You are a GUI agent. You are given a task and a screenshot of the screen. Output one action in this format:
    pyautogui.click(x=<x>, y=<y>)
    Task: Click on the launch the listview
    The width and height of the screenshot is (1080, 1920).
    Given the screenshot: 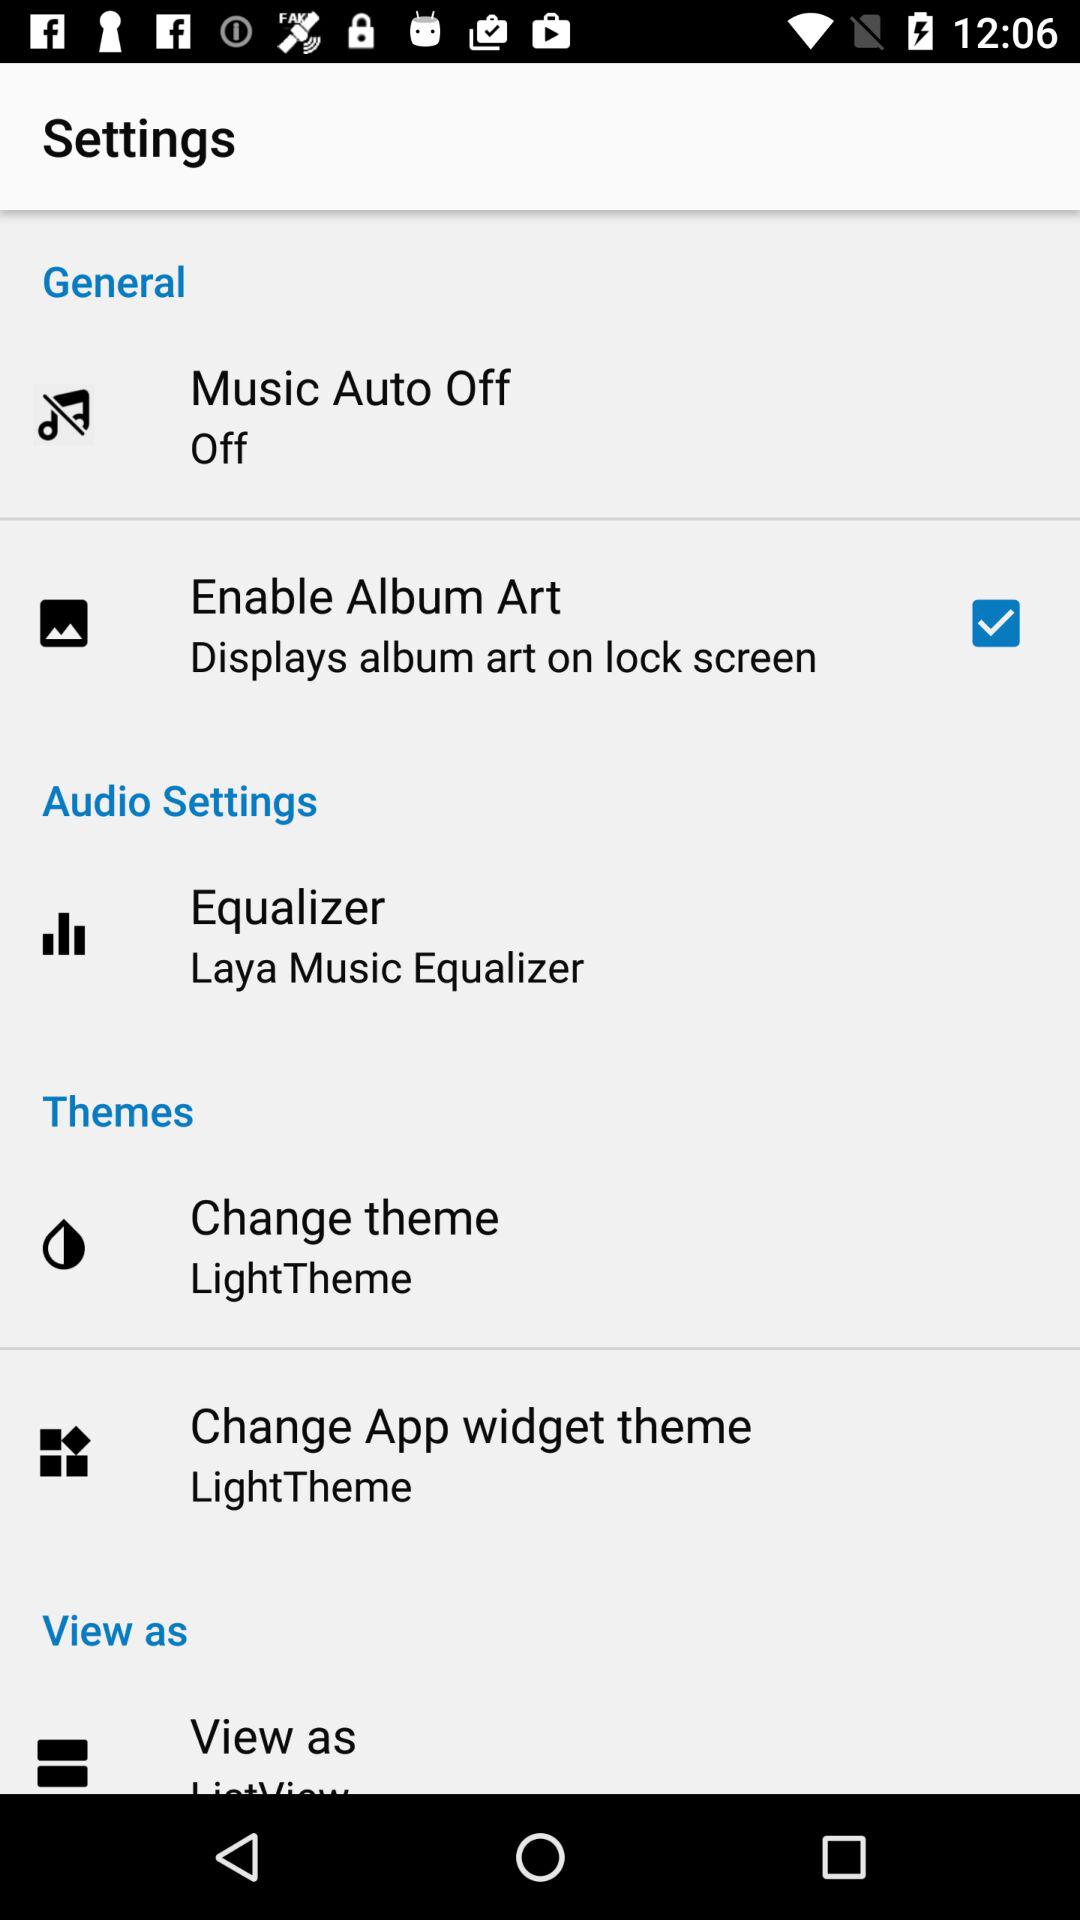 What is the action you would take?
    pyautogui.click(x=269, y=1780)
    